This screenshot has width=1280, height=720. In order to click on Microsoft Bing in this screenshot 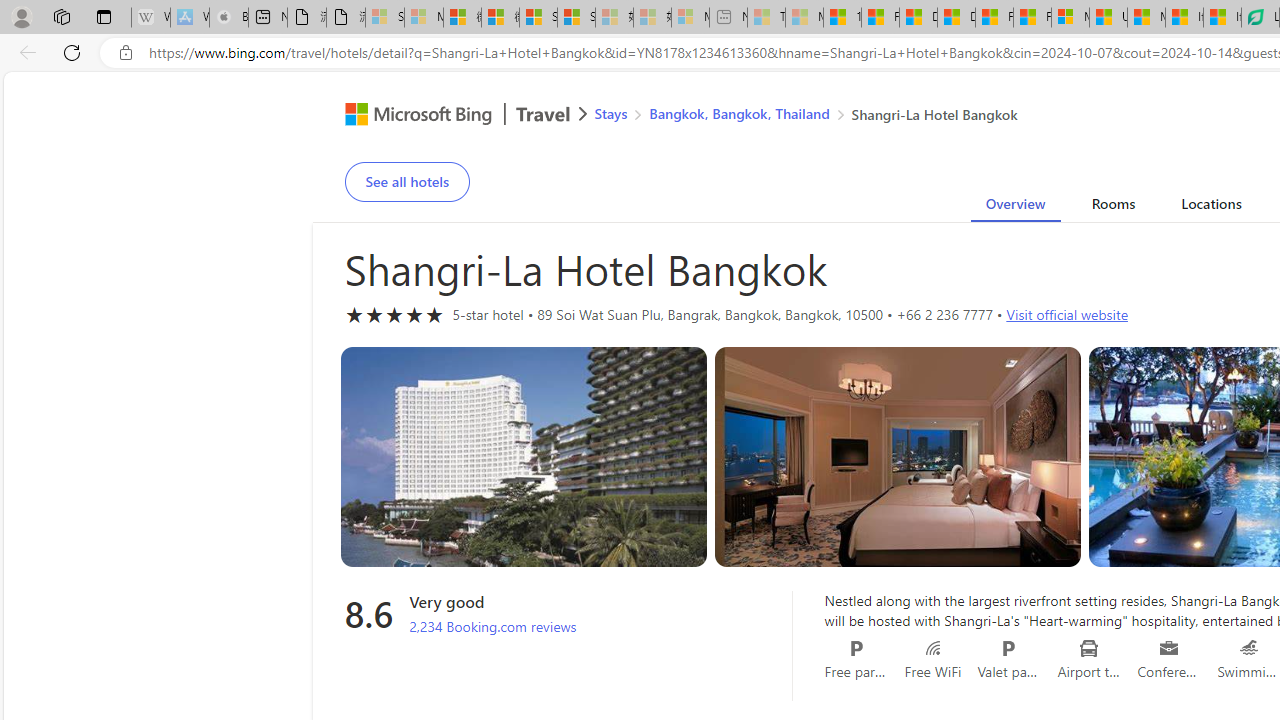, I will do `click(410, 116)`.